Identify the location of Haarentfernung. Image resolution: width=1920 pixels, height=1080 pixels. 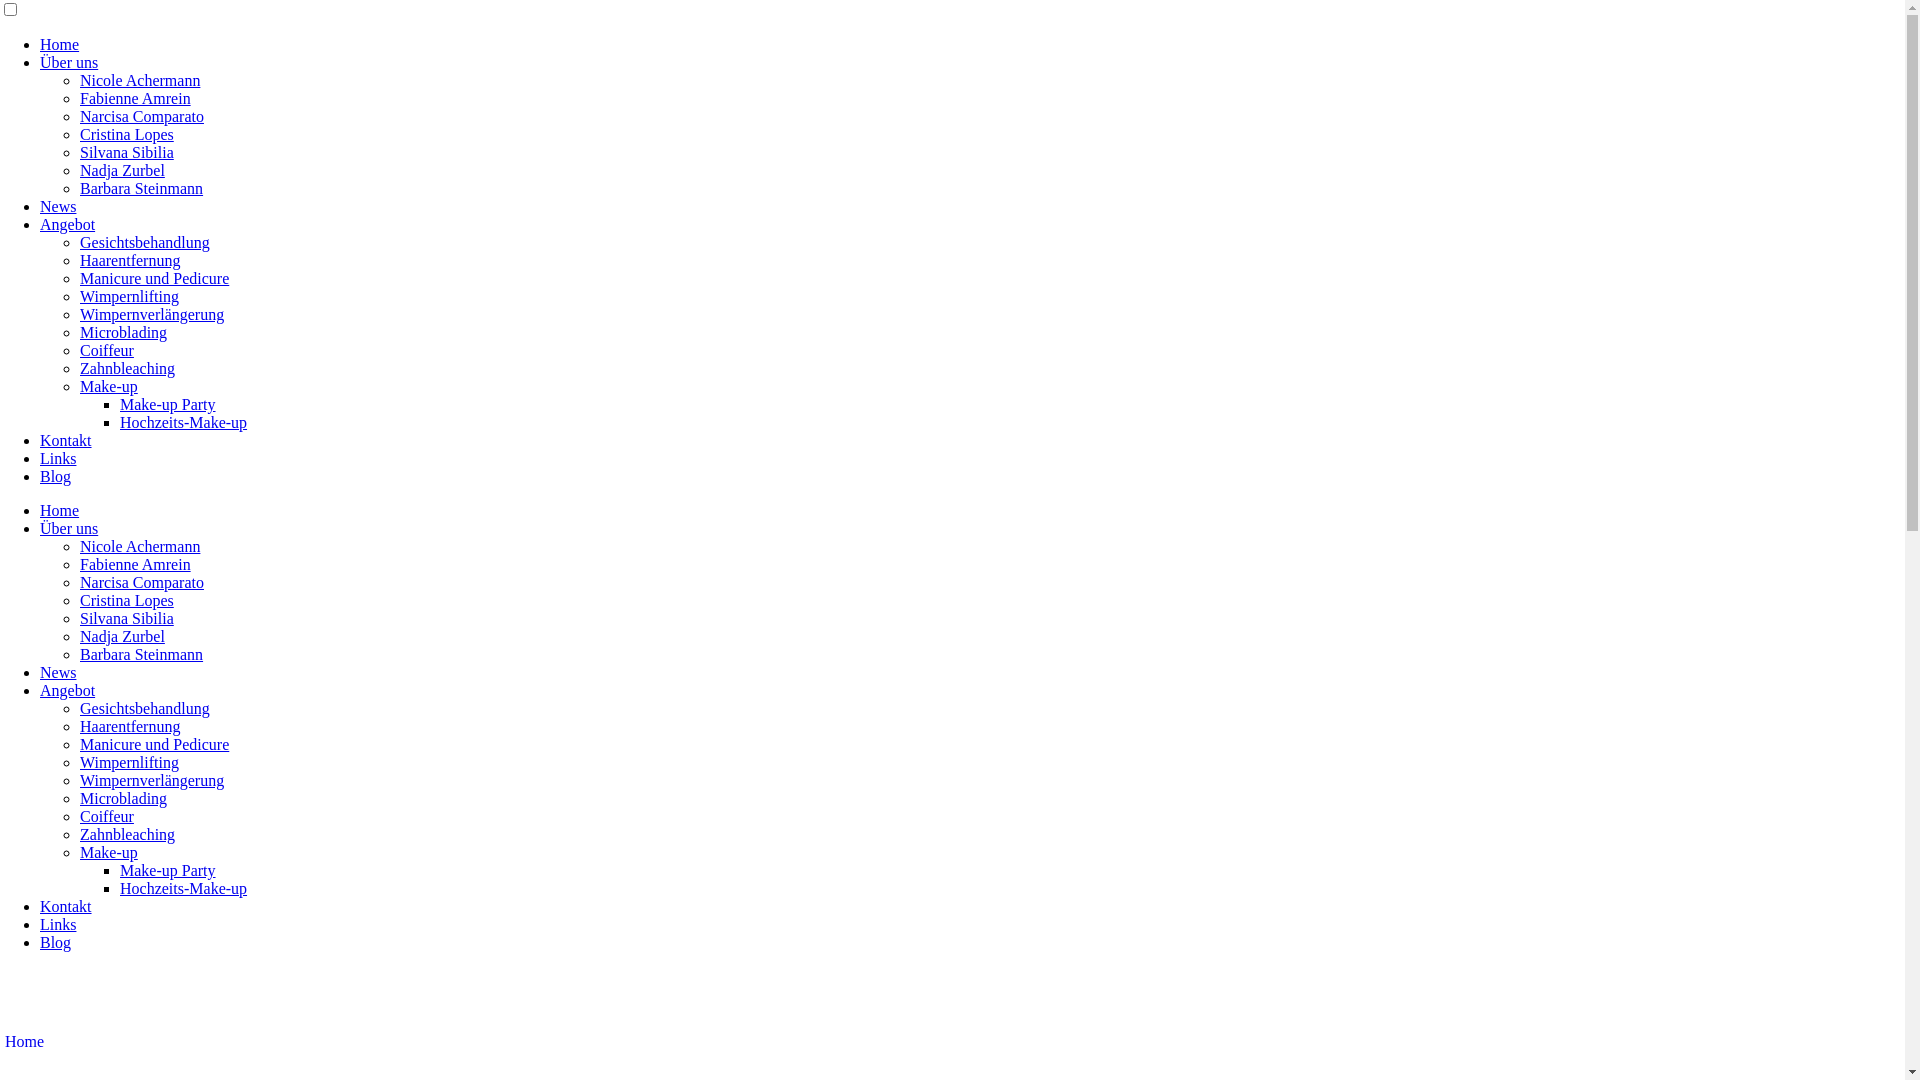
(130, 260).